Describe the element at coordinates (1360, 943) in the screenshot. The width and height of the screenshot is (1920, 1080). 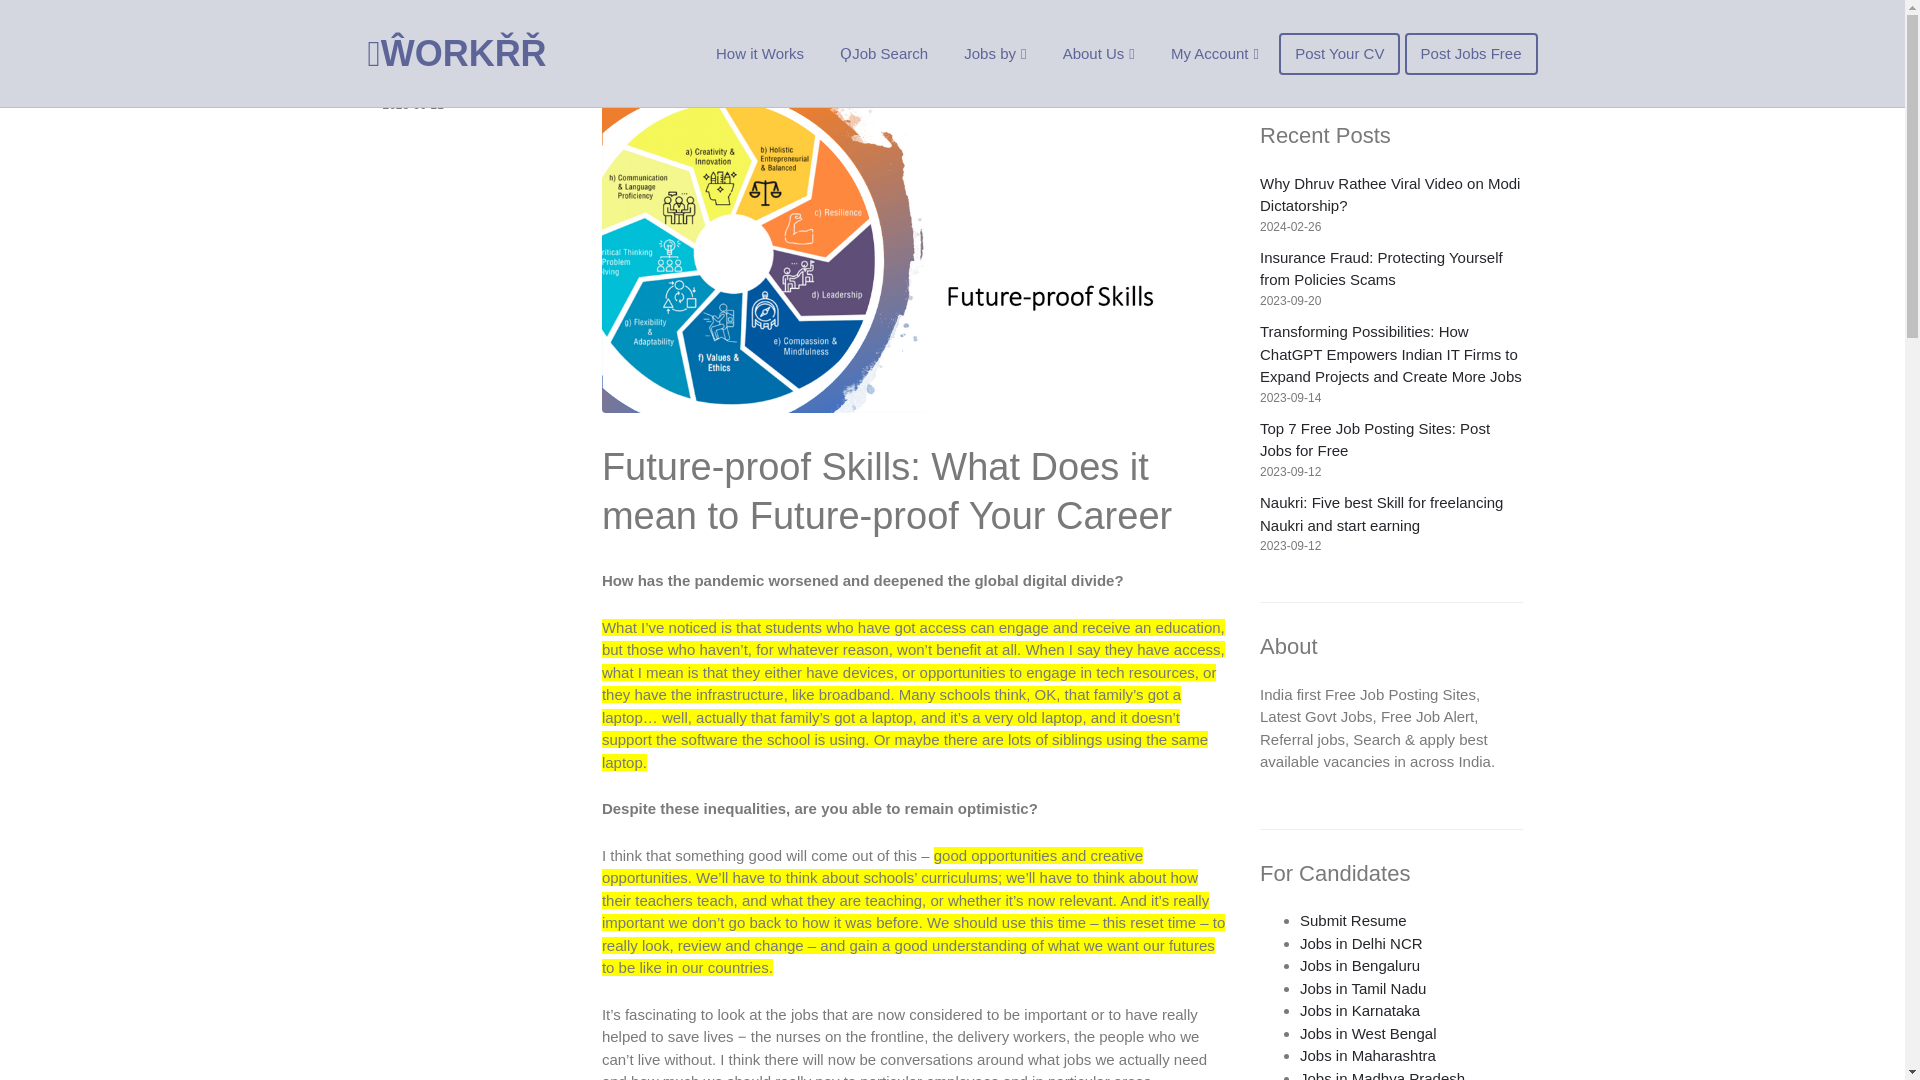
I see `Jobs in Delhi NCR` at that location.